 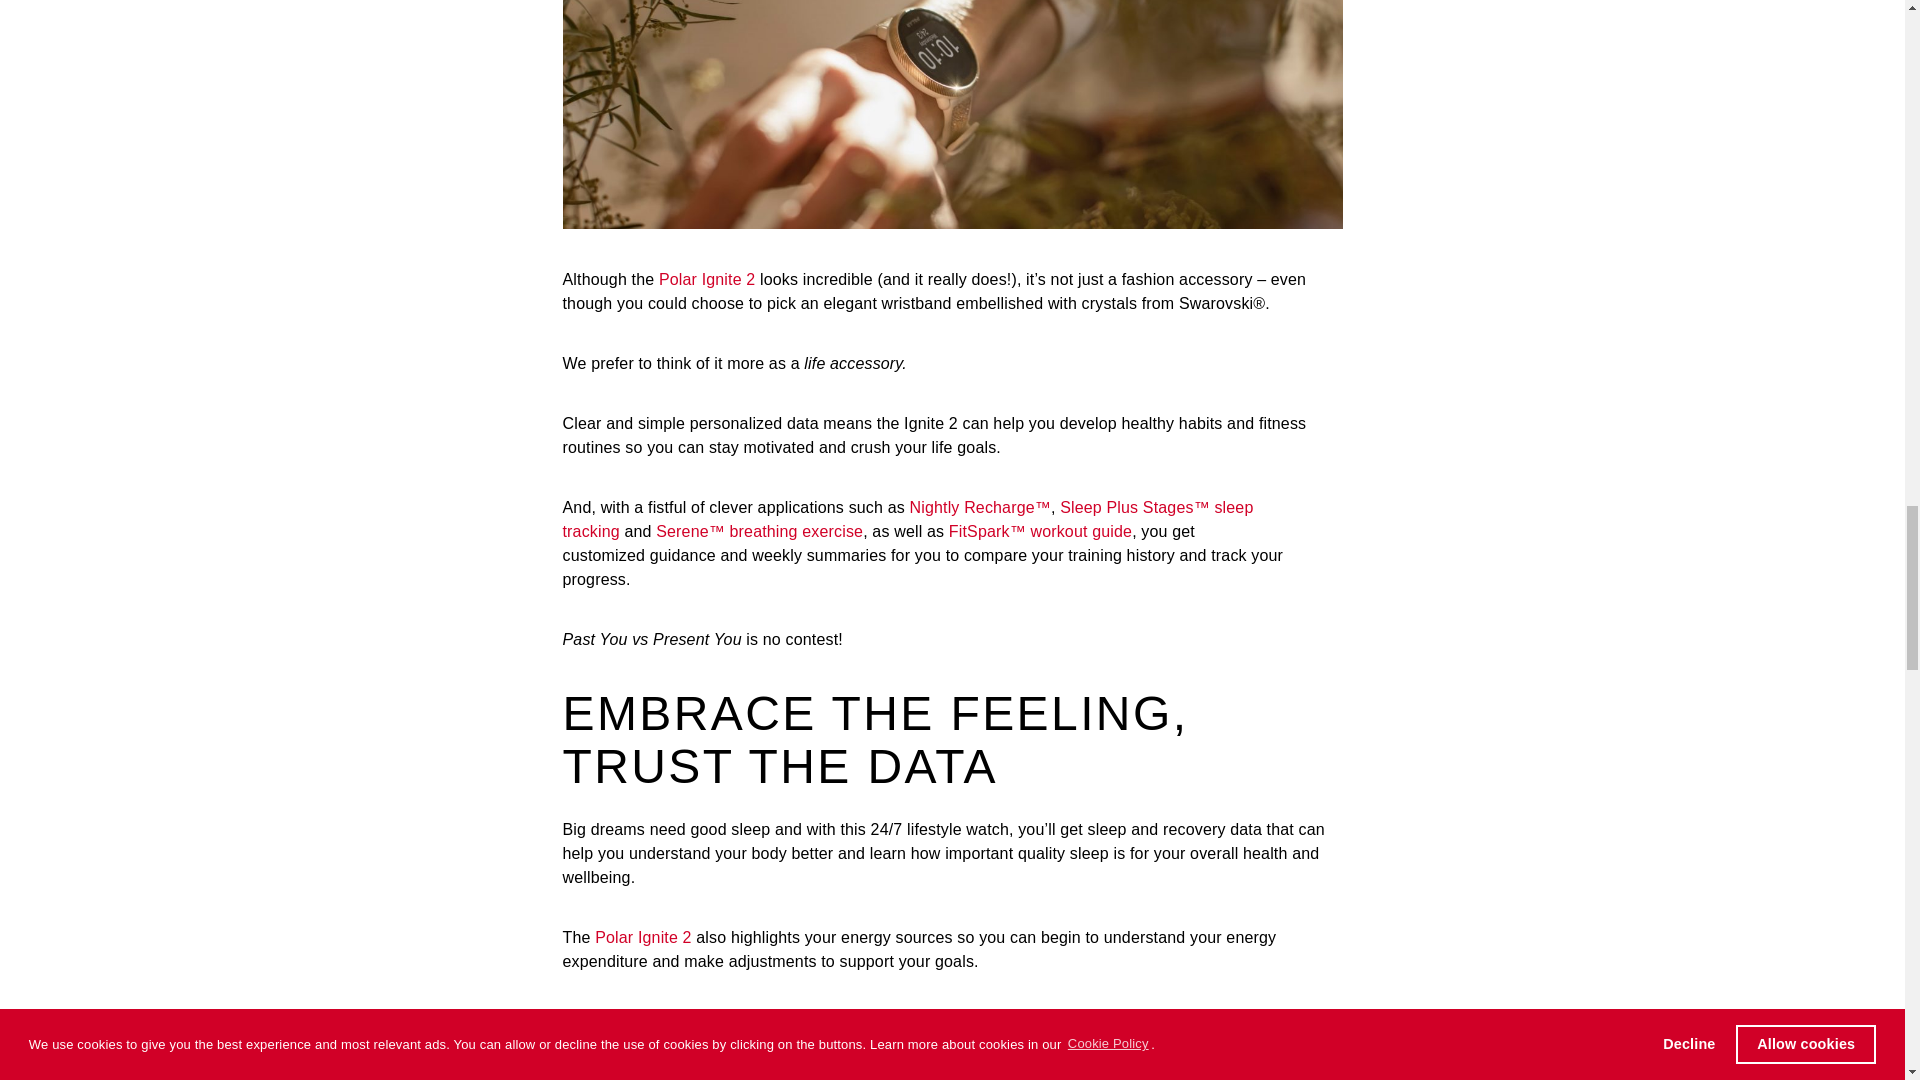 I want to click on Training Load Pro, so click(x=663, y=1022).